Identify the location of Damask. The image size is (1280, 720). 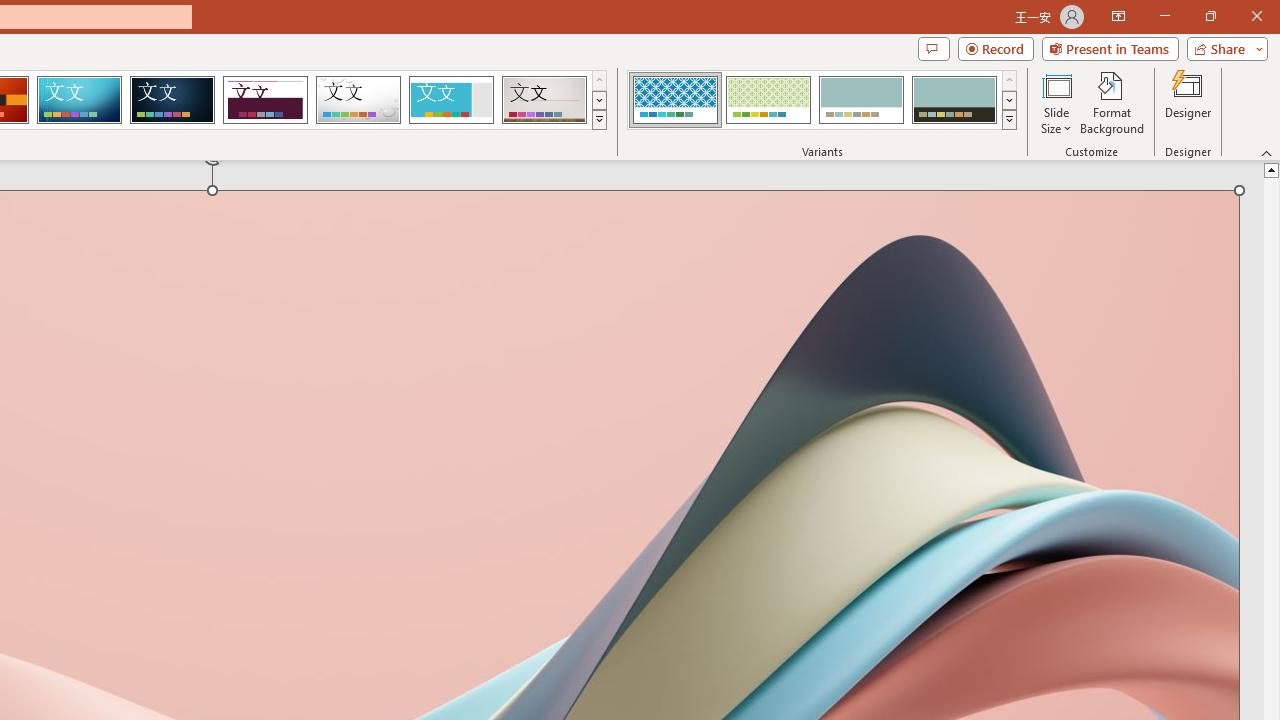
(172, 100).